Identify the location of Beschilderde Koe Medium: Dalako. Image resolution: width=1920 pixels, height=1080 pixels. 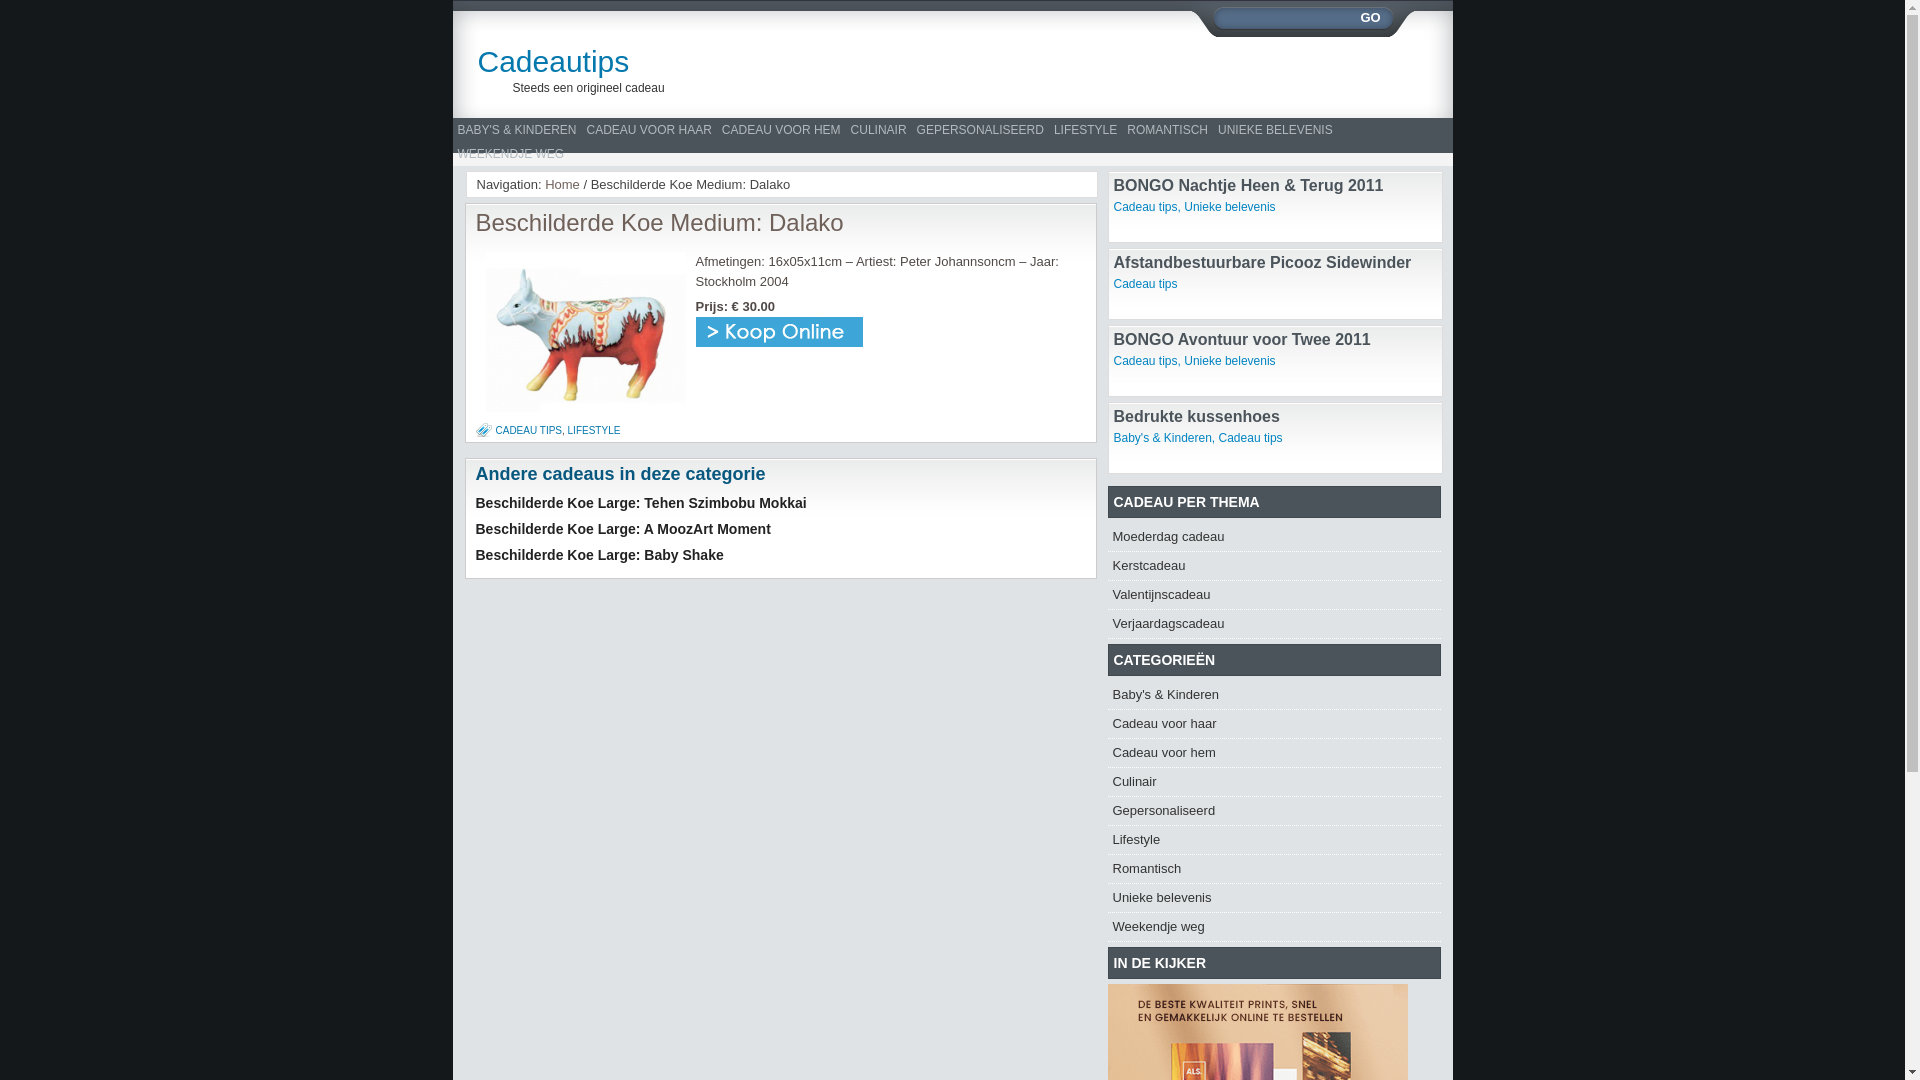
(660, 222).